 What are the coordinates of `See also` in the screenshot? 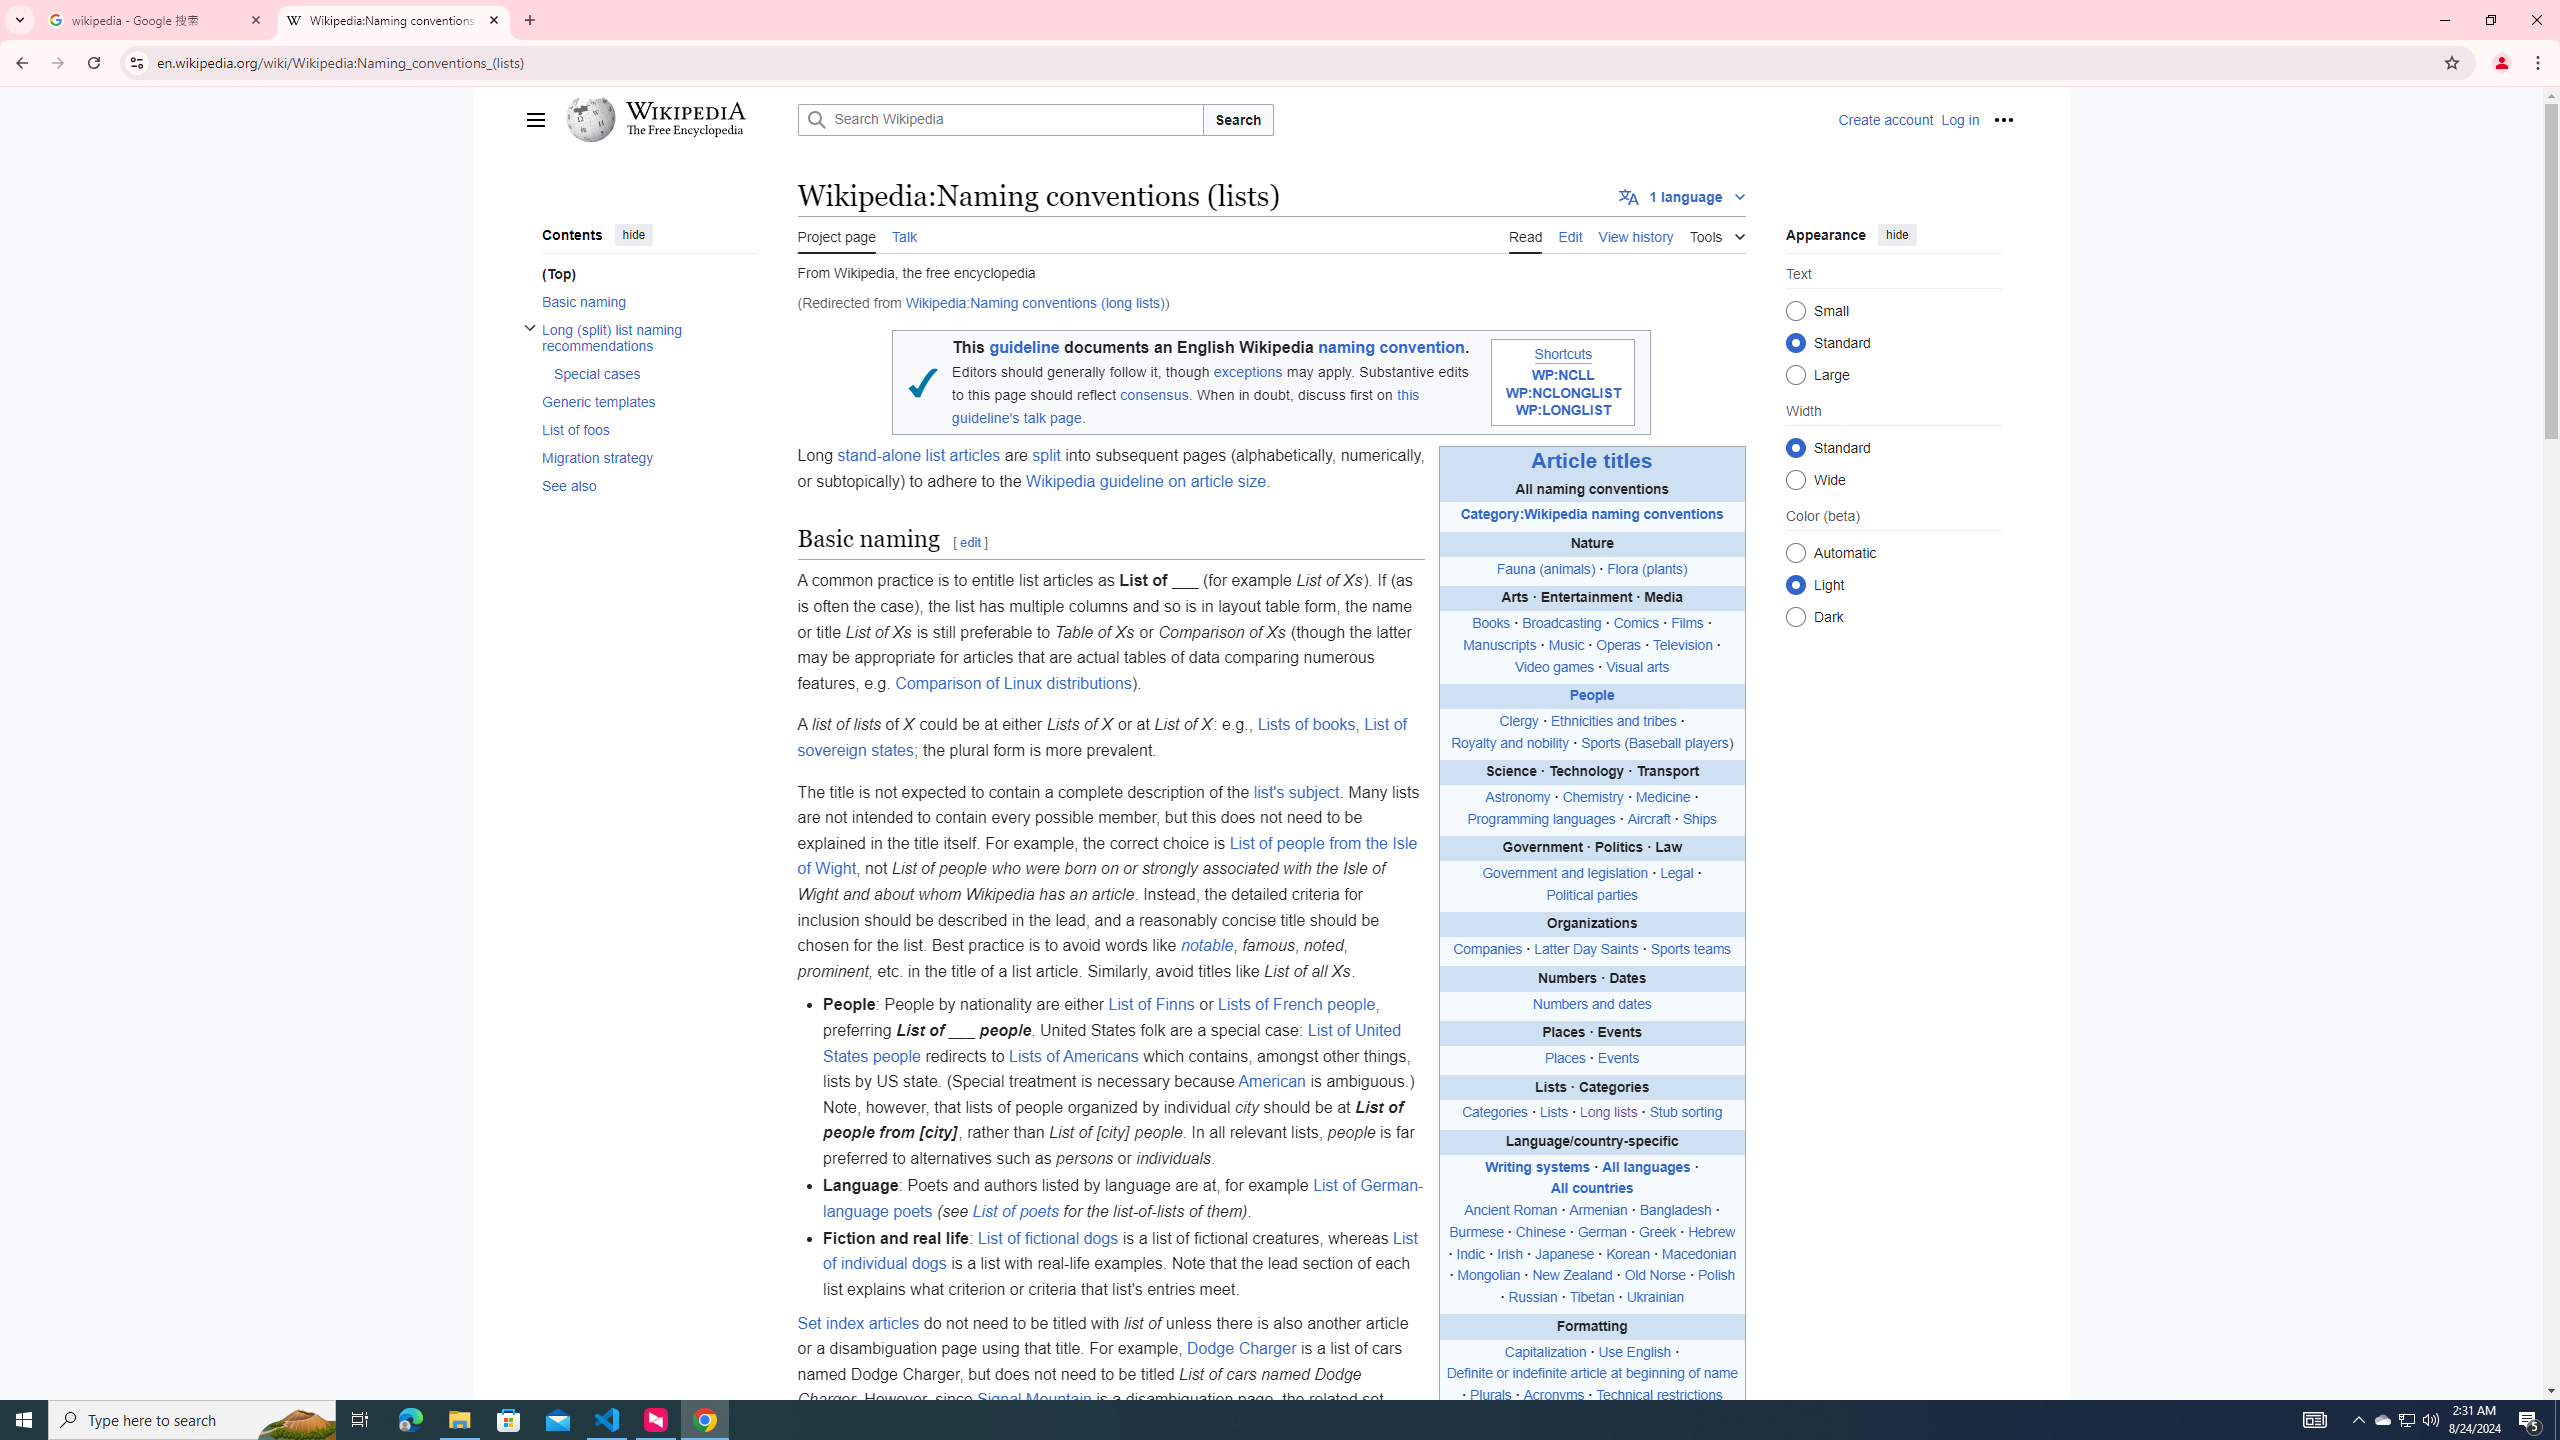 It's located at (648, 484).